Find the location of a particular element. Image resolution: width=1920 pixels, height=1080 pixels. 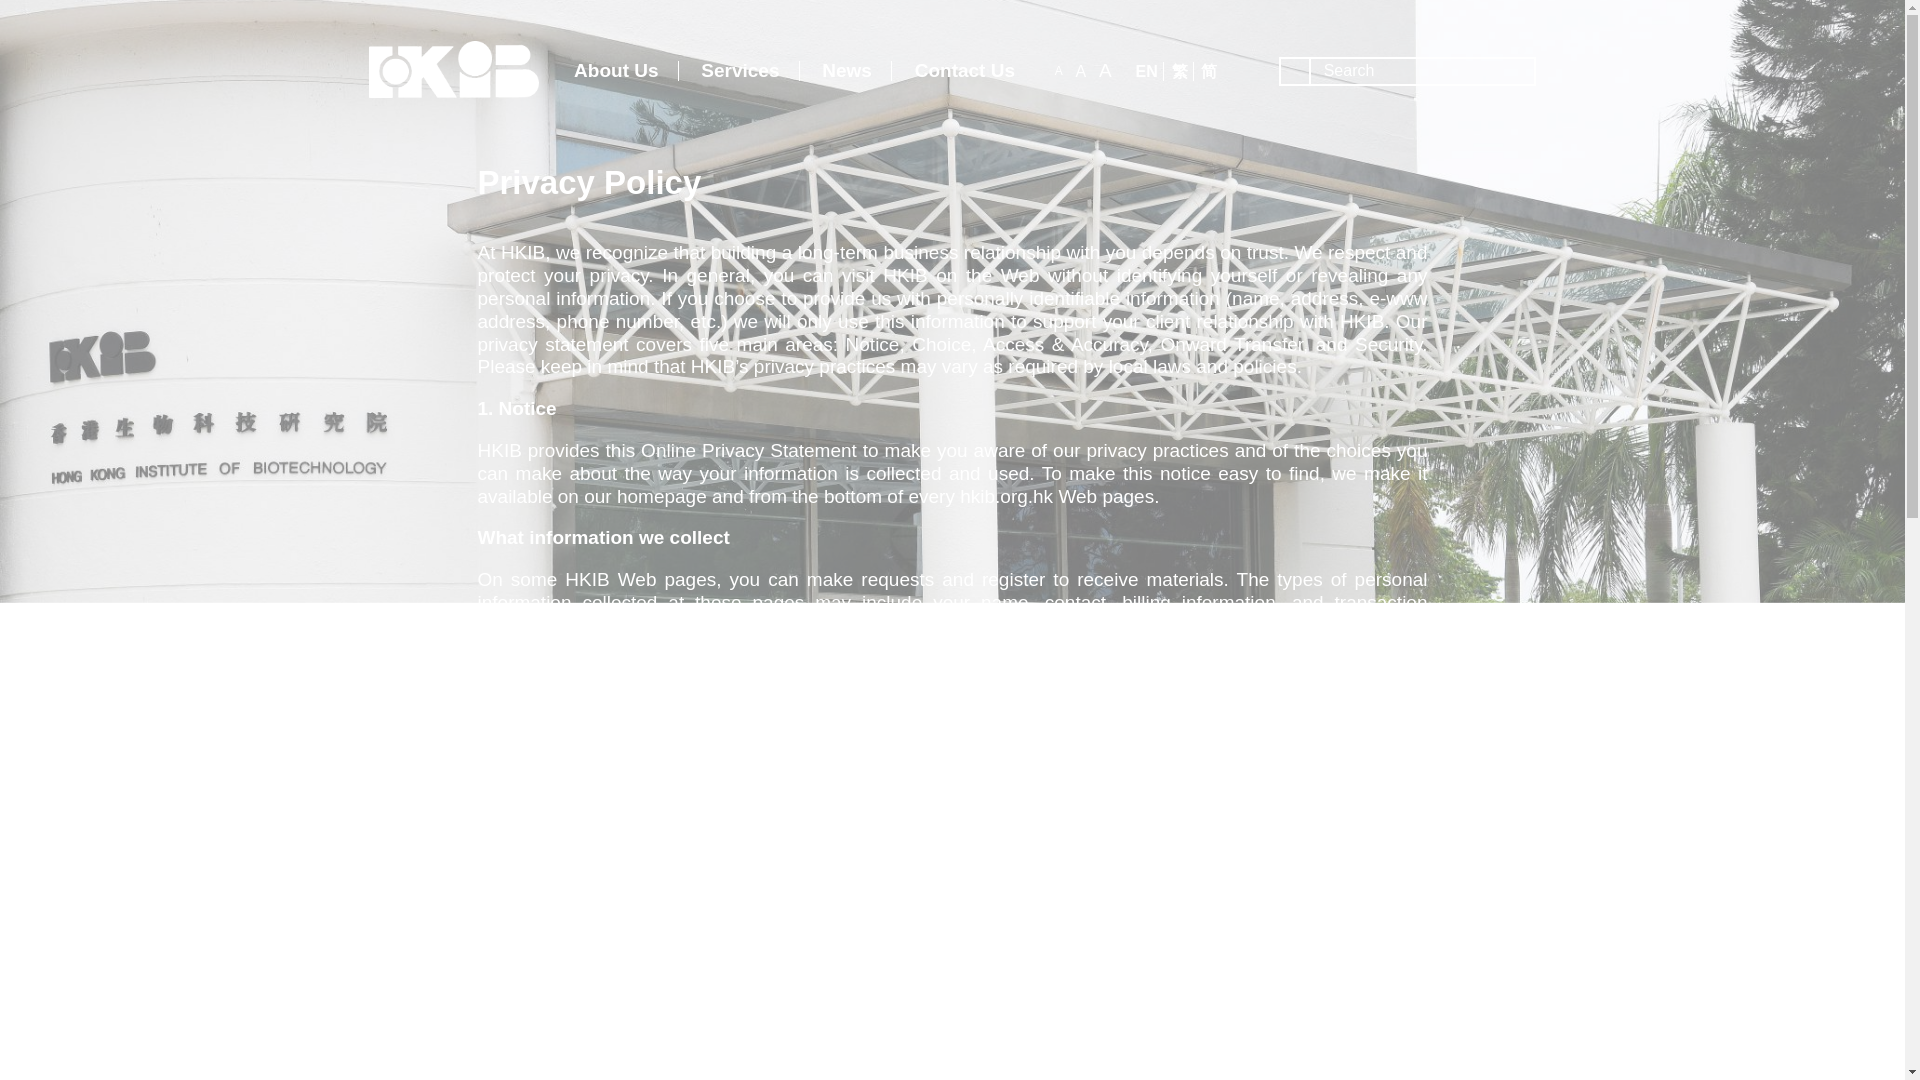

Contact Us is located at coordinates (965, 72).